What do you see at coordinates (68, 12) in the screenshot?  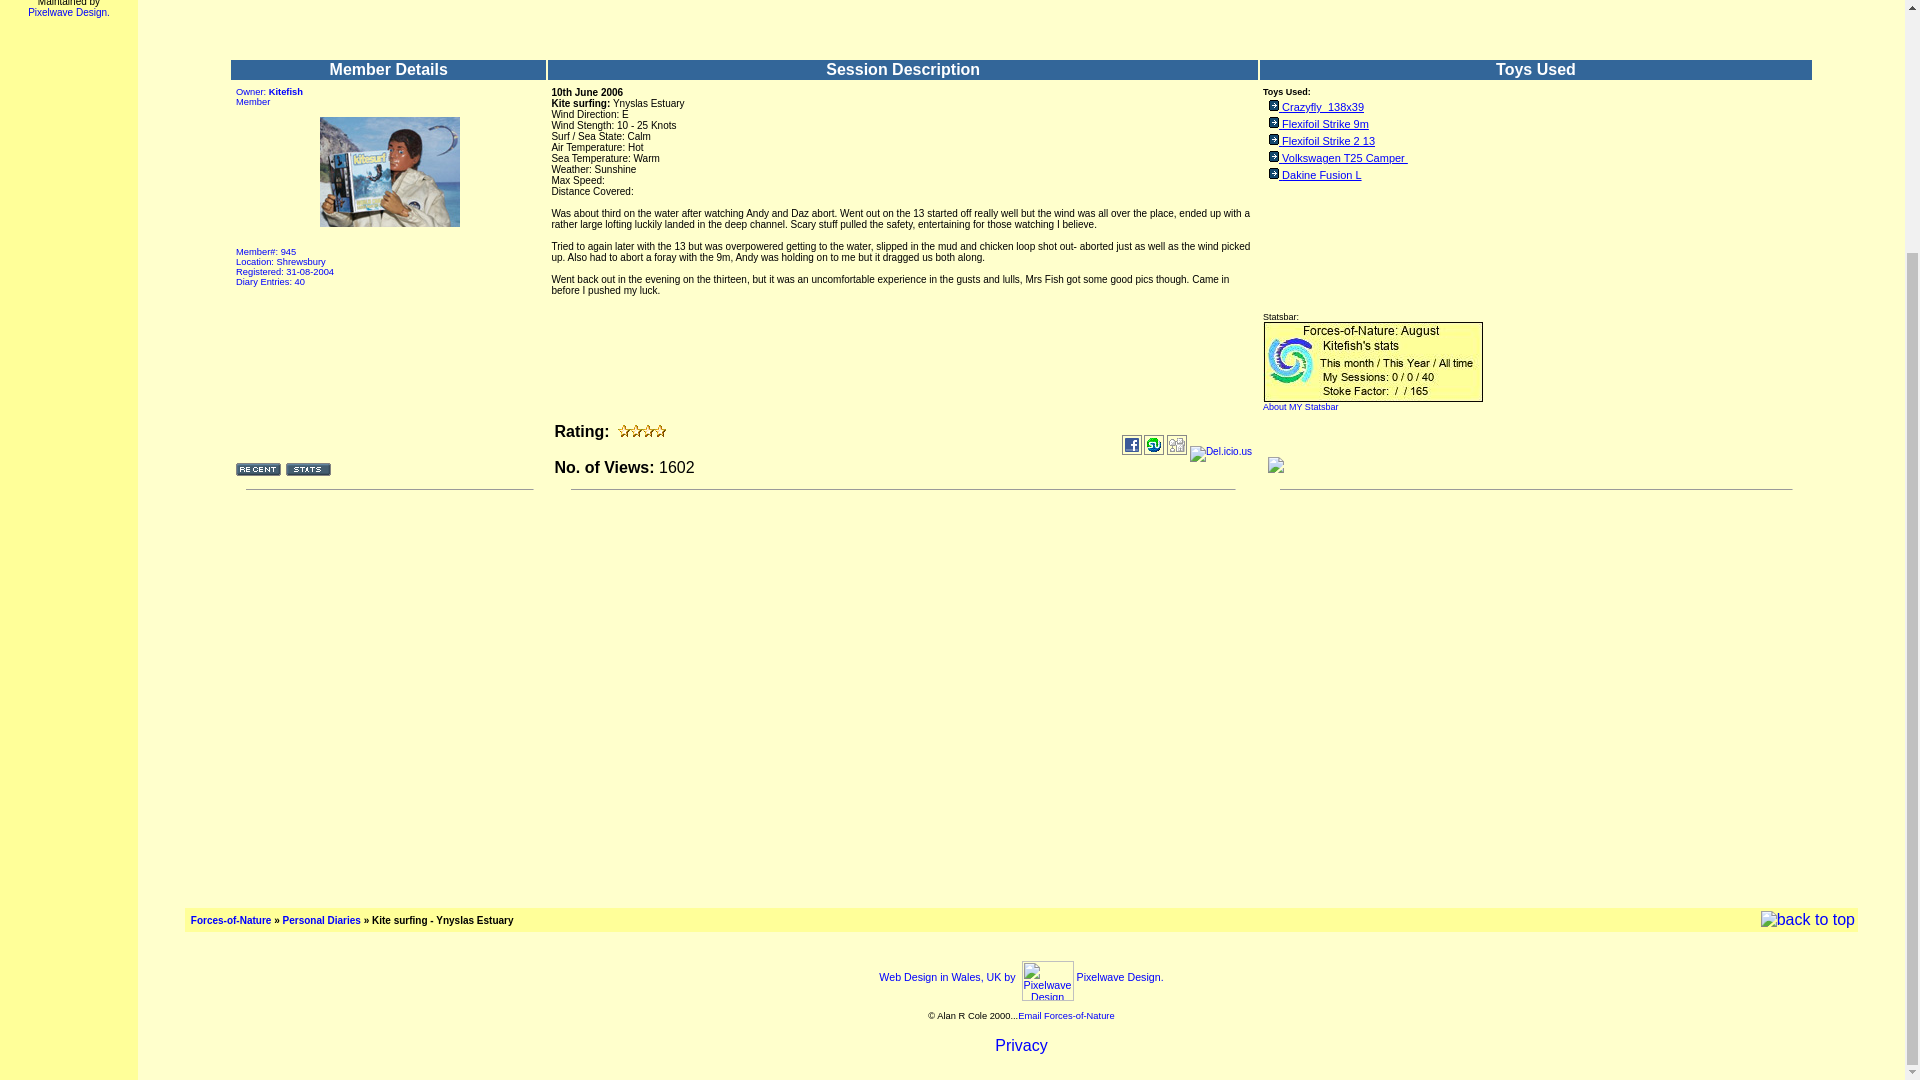 I see `Pixelwave Design` at bounding box center [68, 12].